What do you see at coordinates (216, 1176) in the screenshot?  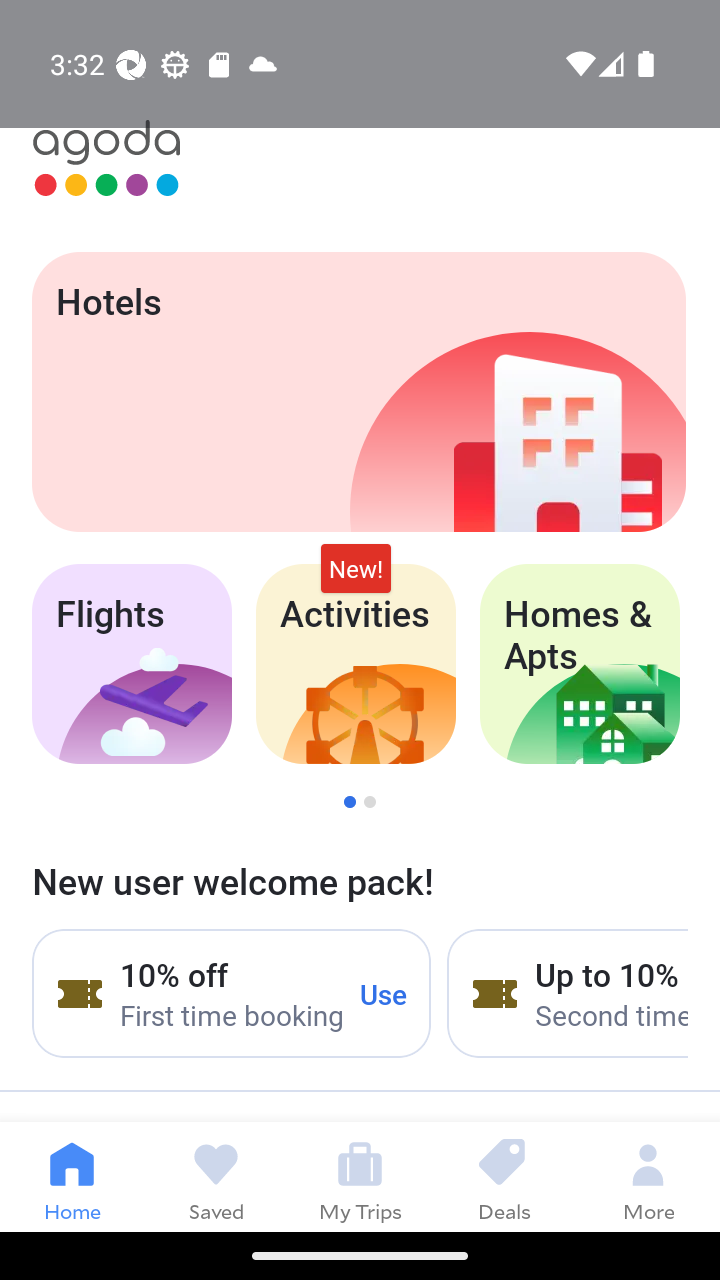 I see `Saved` at bounding box center [216, 1176].